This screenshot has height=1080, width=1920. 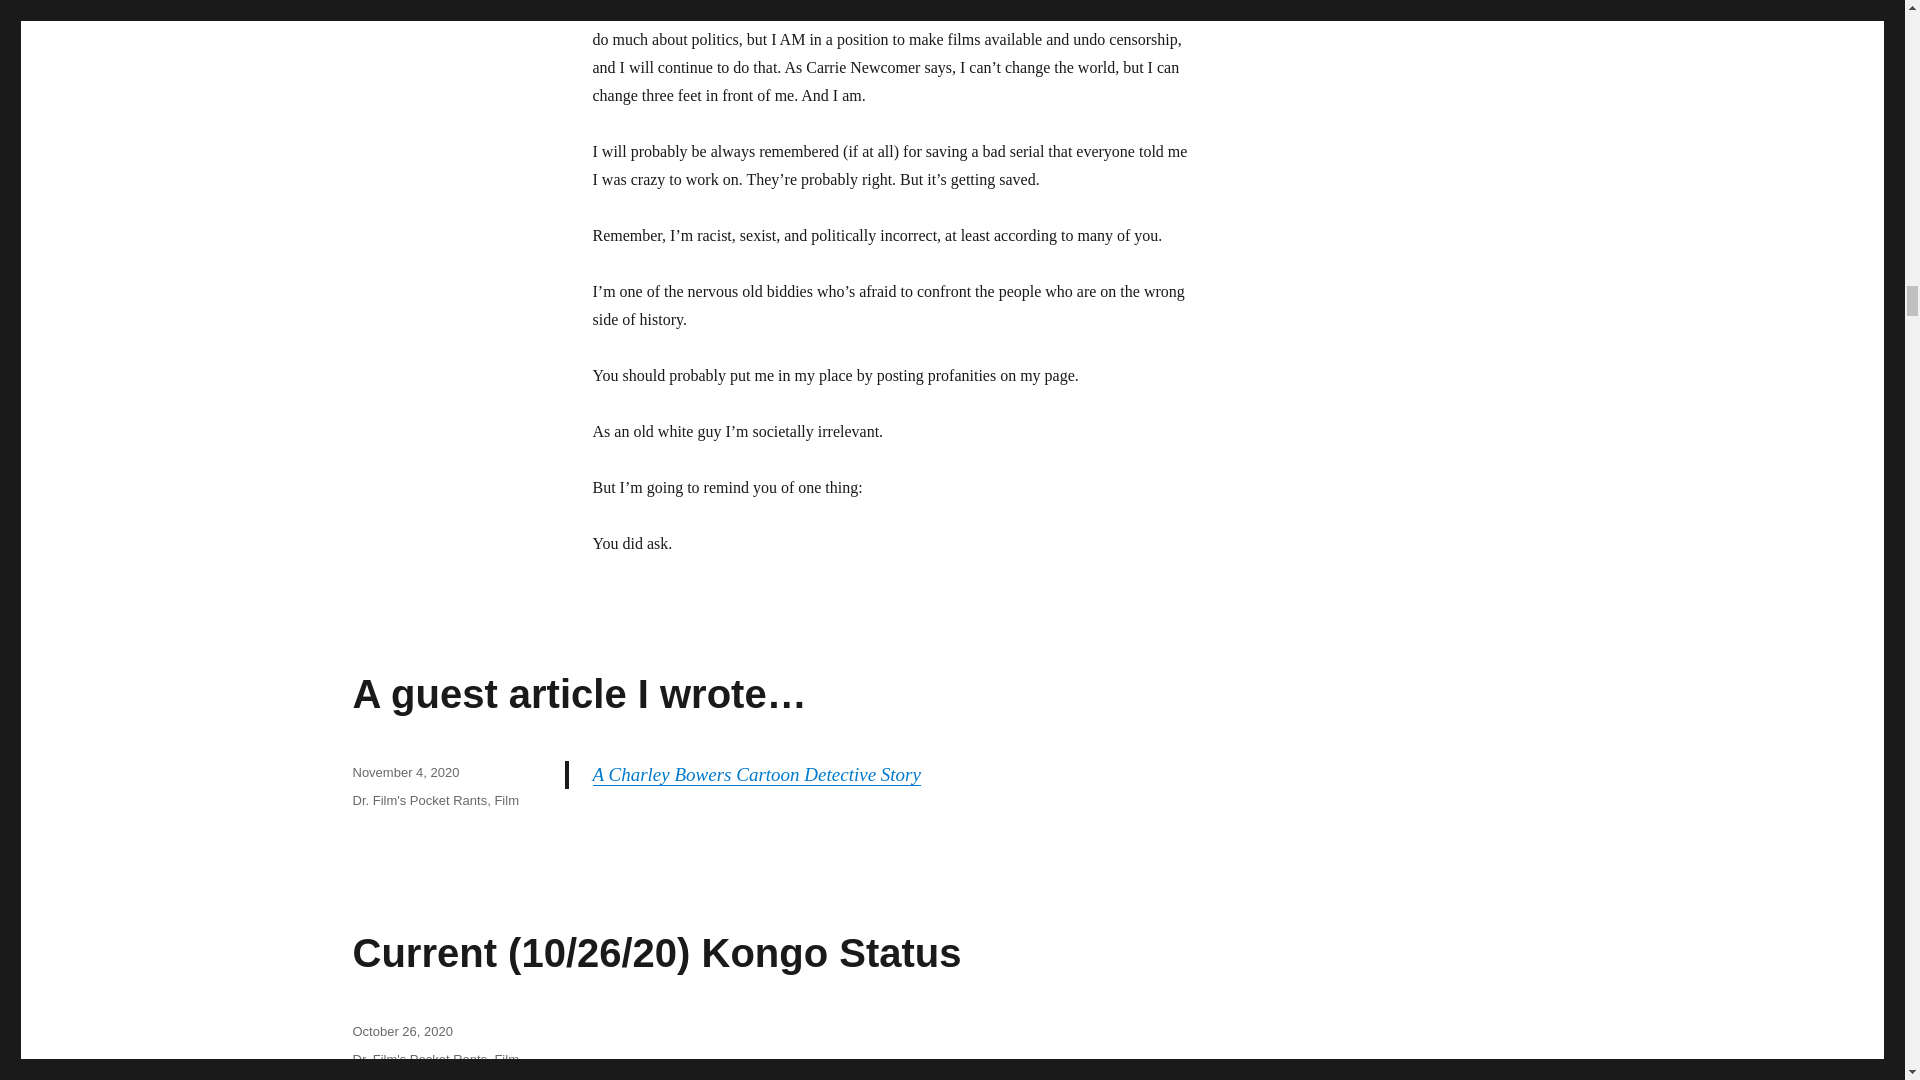 What do you see at coordinates (404, 772) in the screenshot?
I see `November 4, 2020` at bounding box center [404, 772].